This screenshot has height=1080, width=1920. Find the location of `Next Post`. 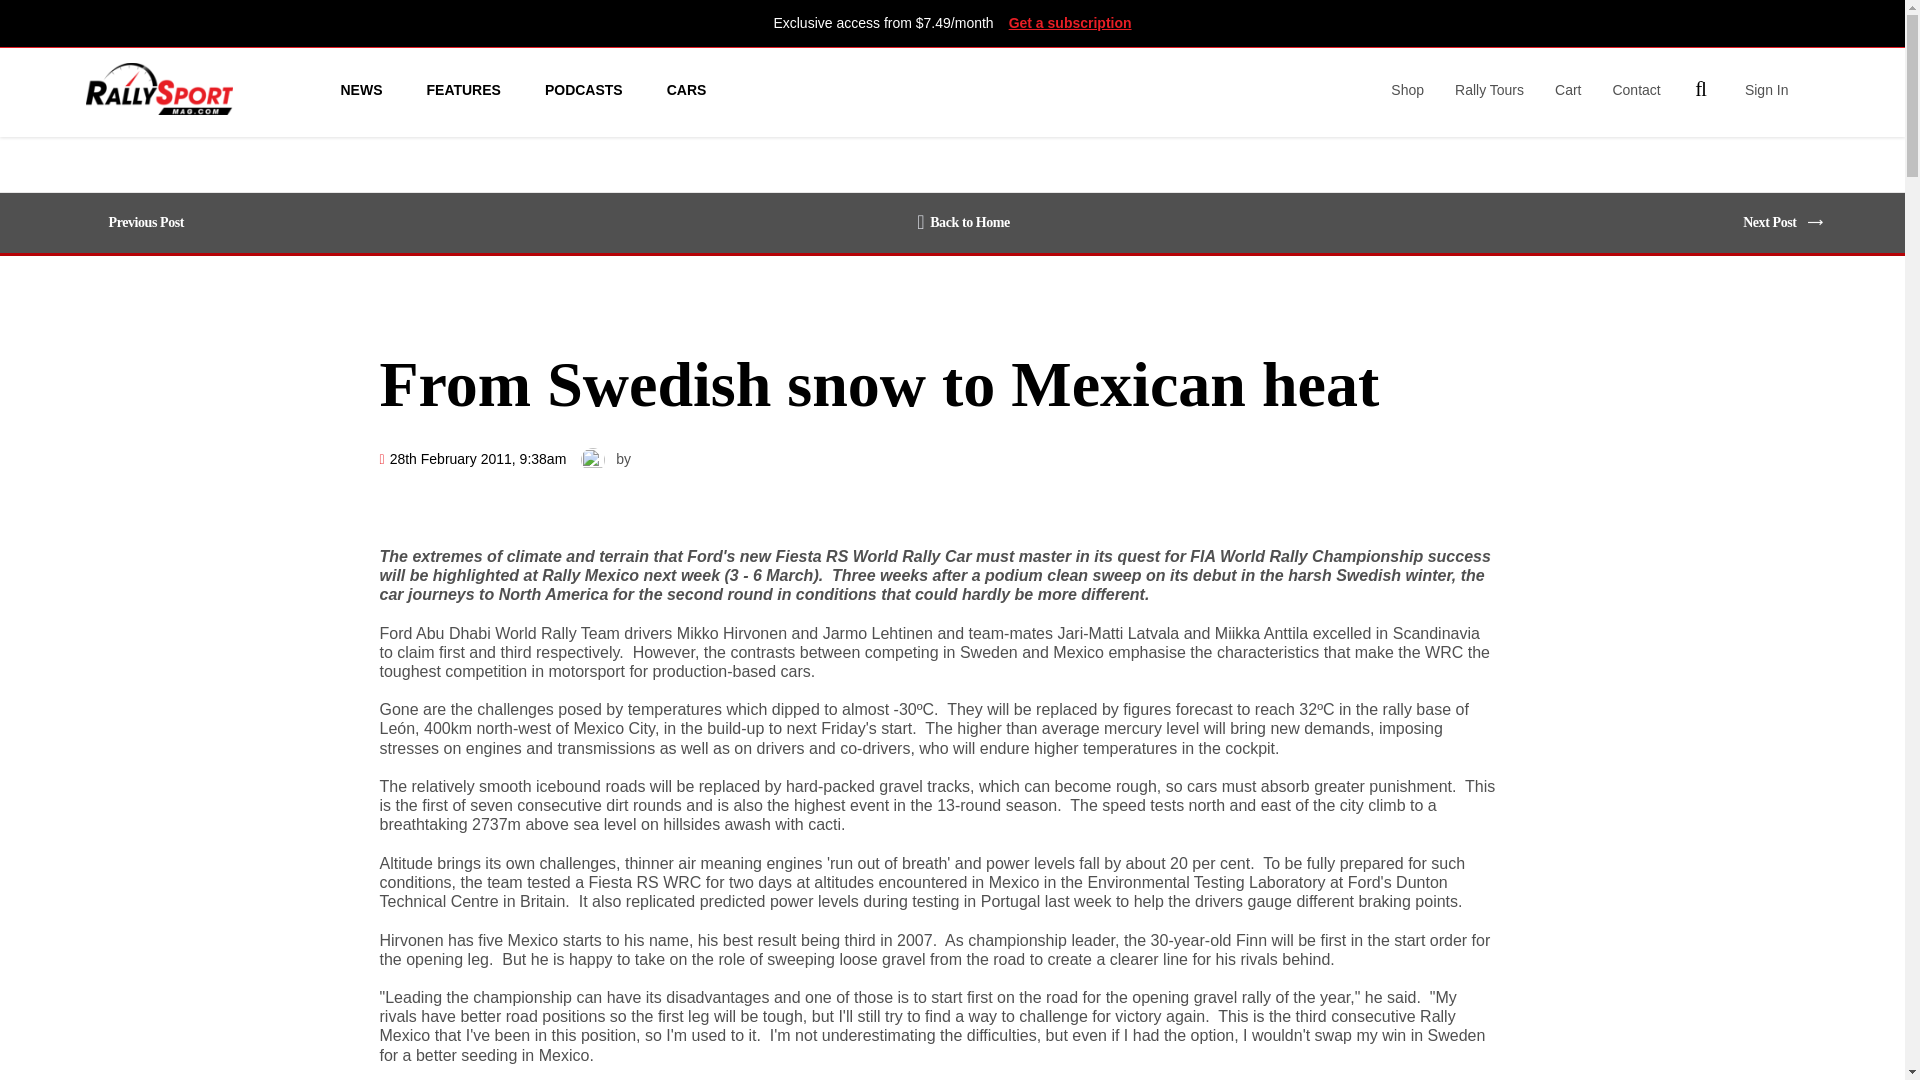

Next Post is located at coordinates (1774, 222).